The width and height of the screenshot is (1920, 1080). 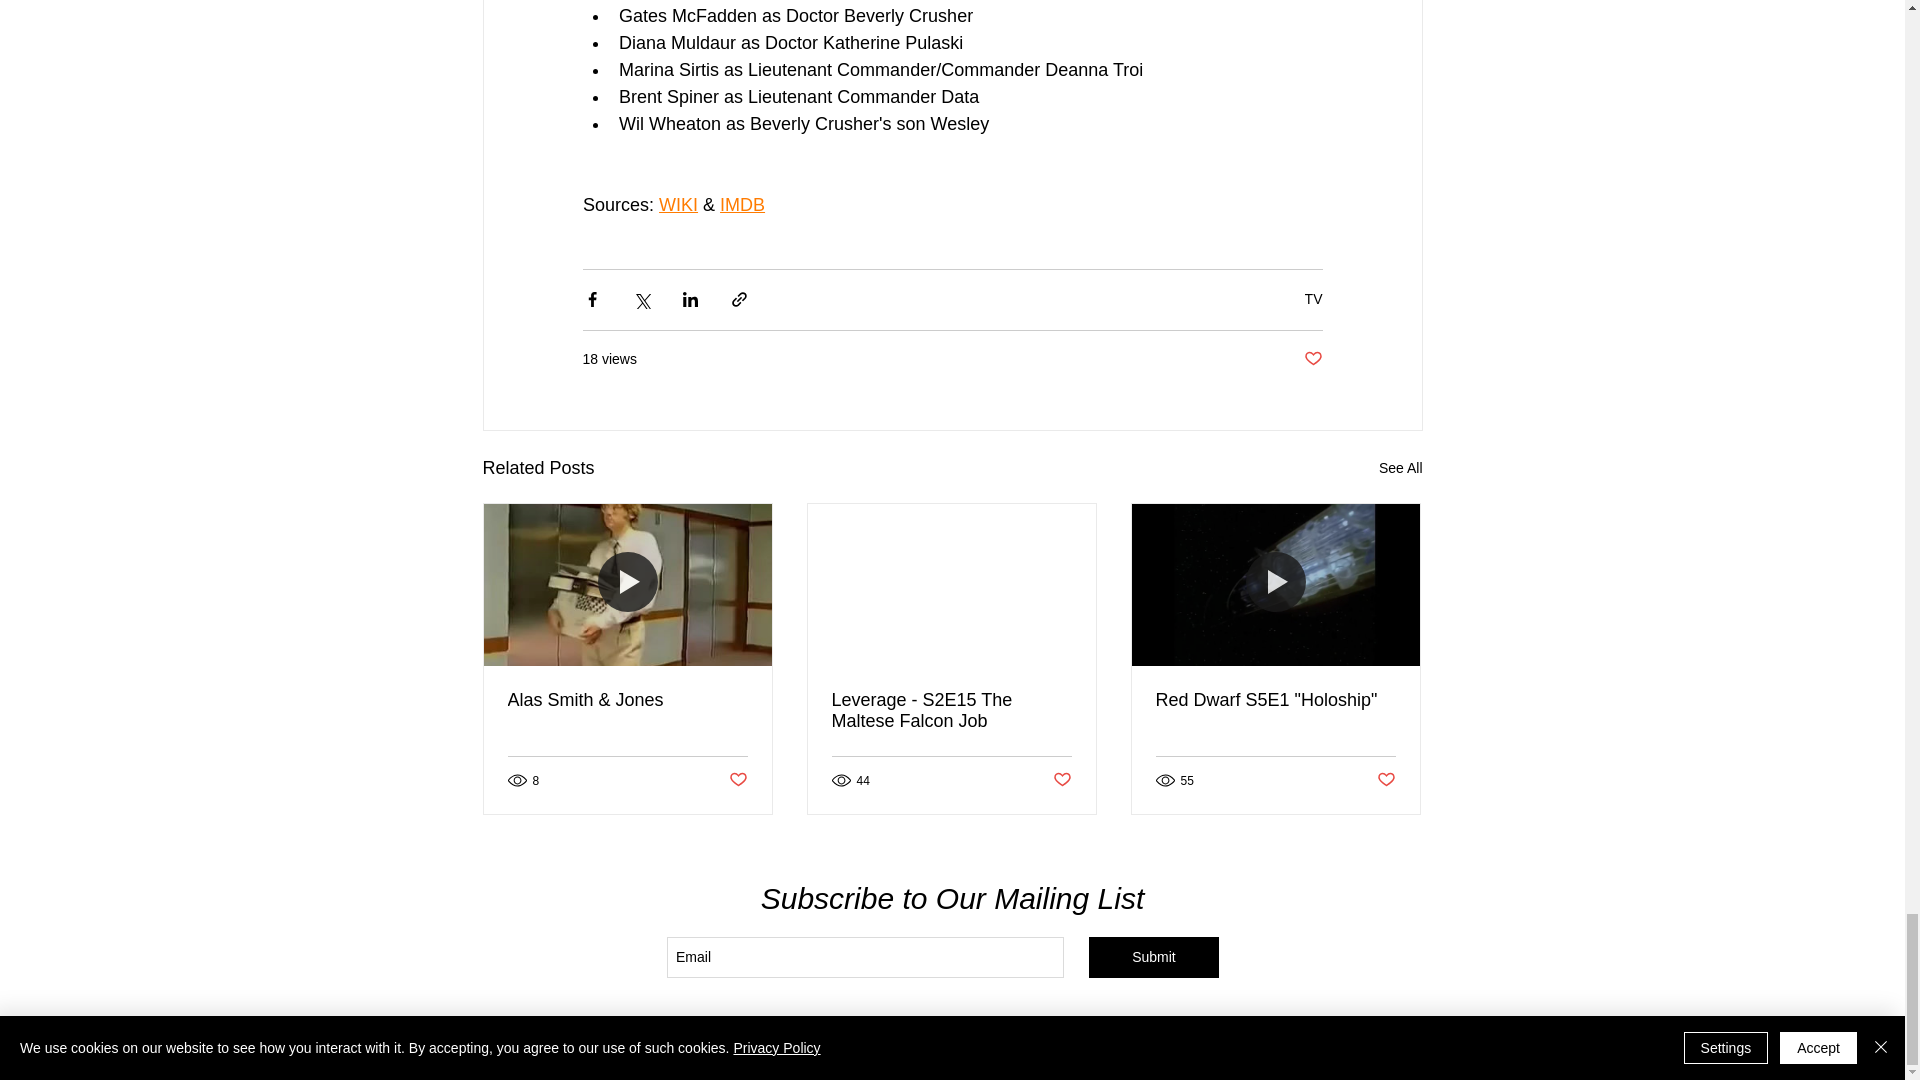 I want to click on IMDB, so click(x=742, y=204).